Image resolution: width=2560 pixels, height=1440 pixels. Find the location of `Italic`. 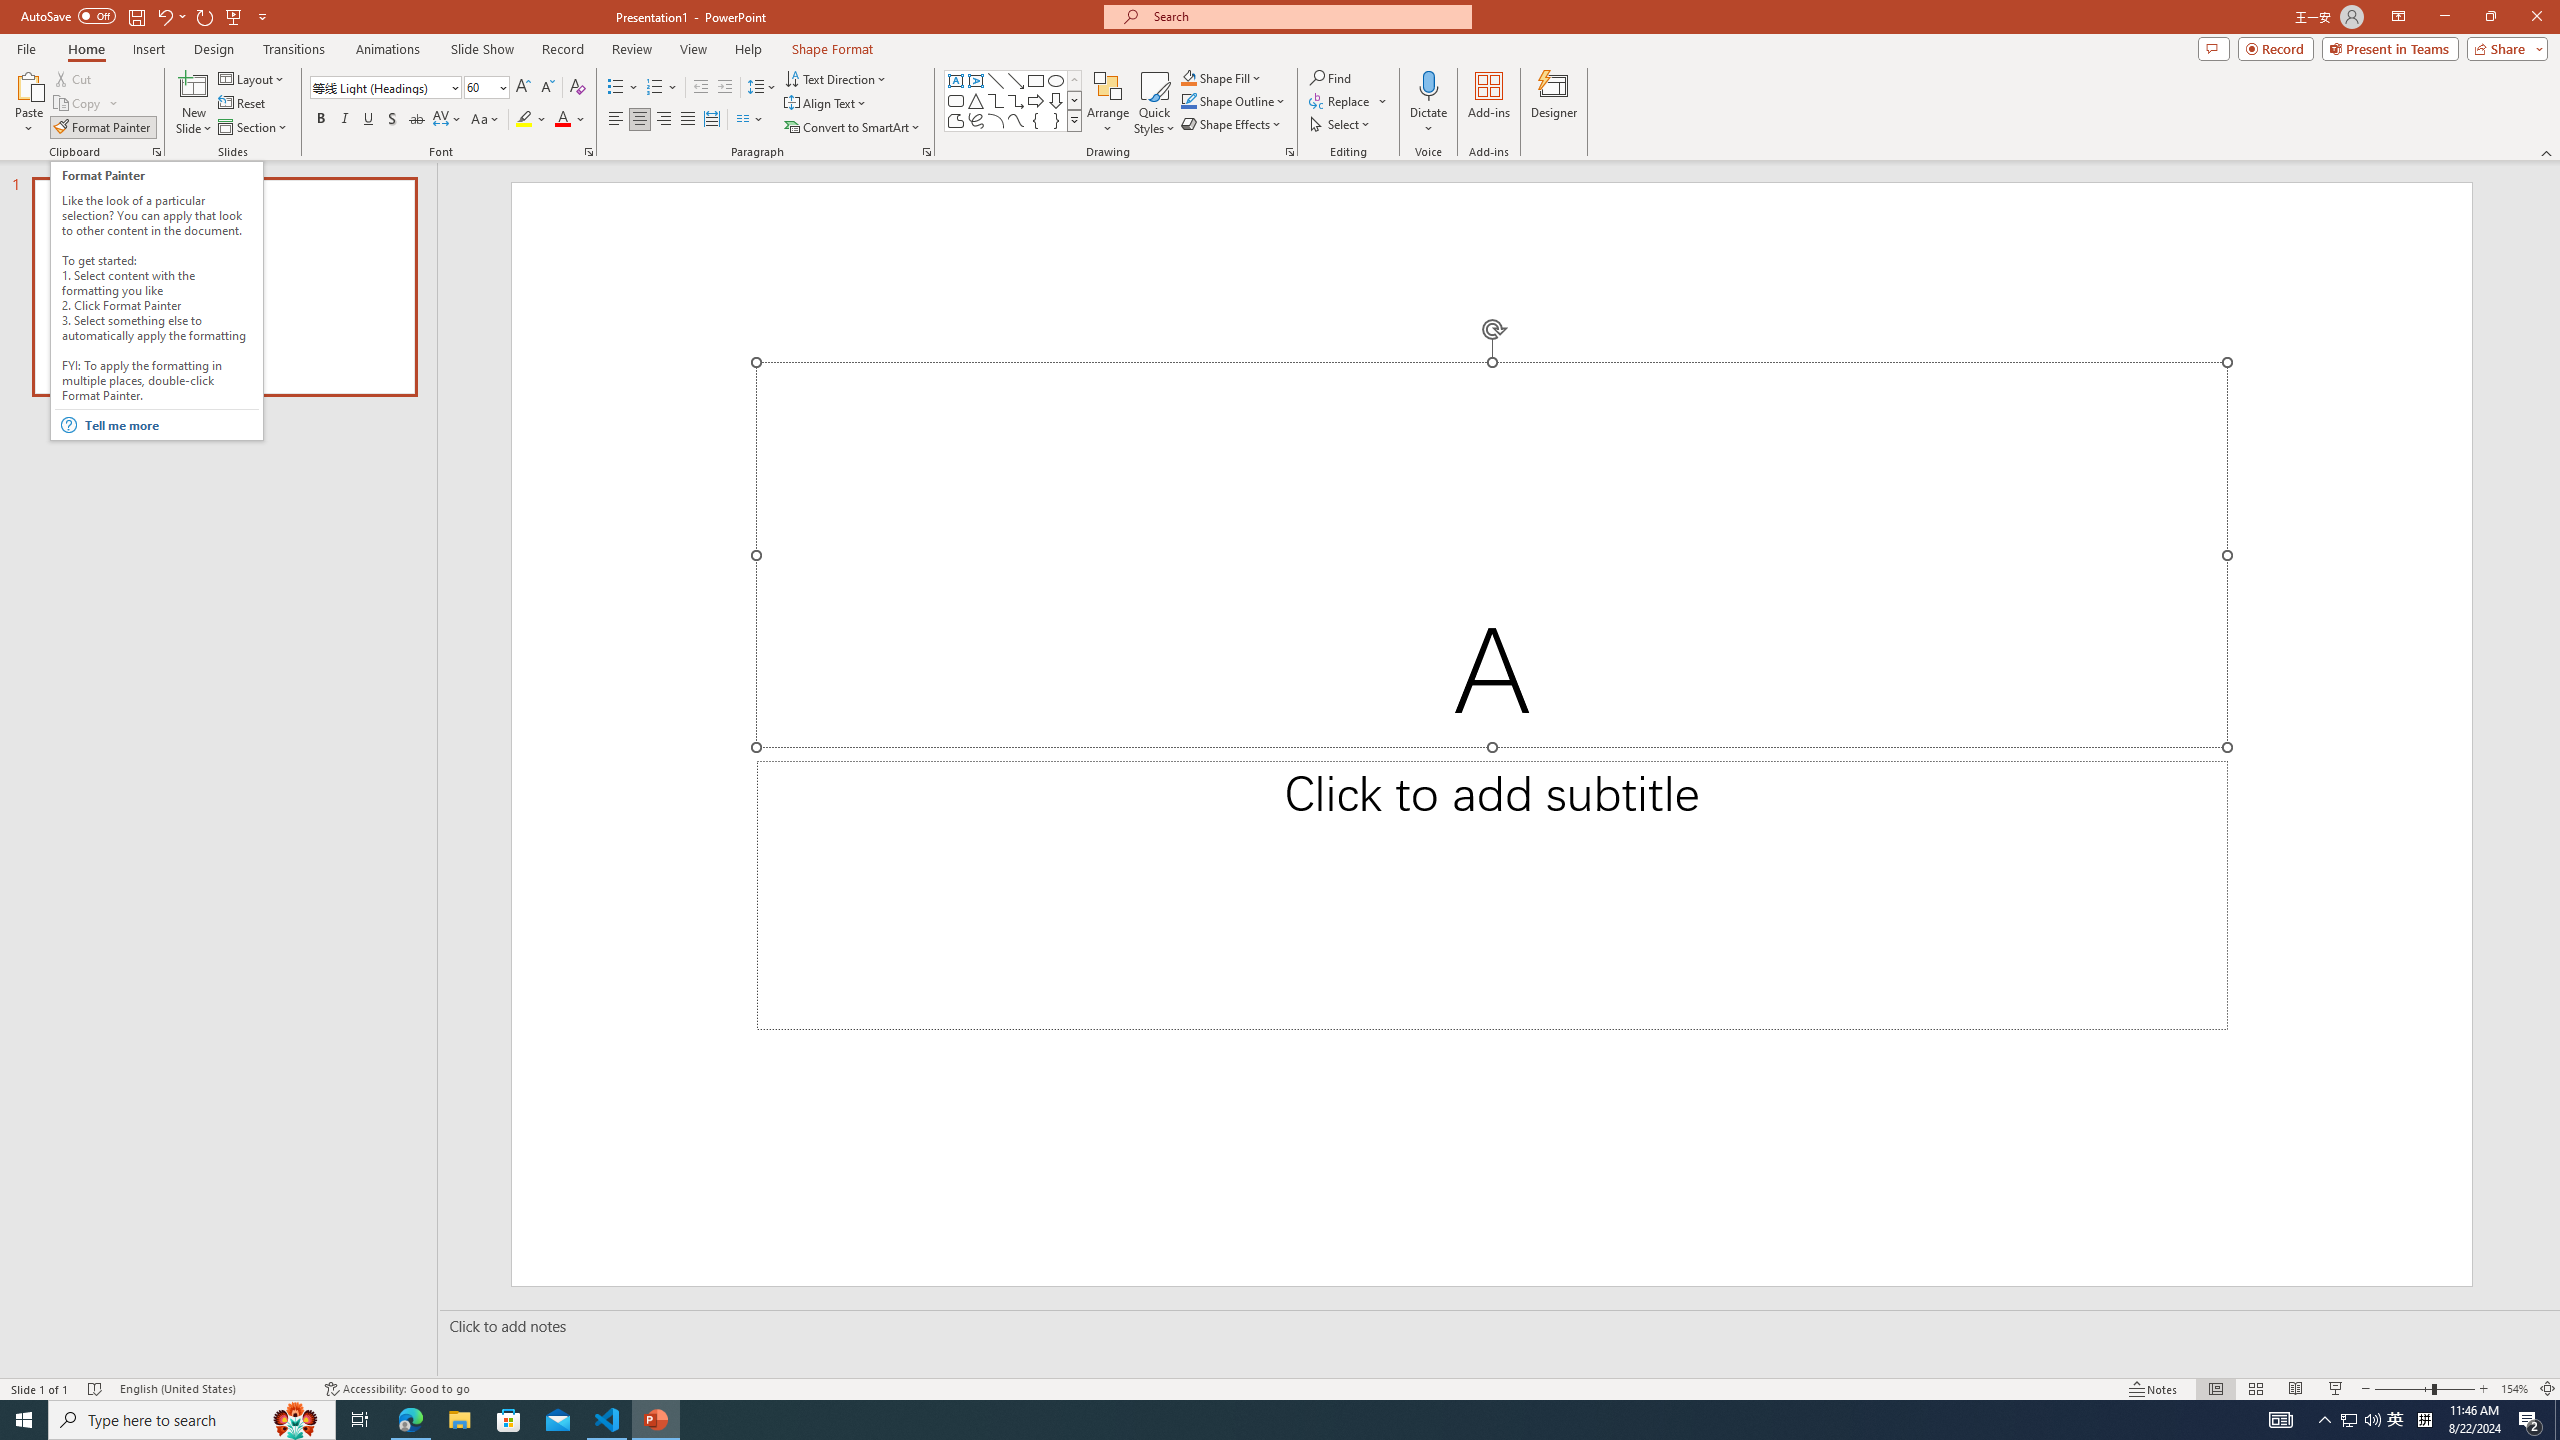

Italic is located at coordinates (344, 120).